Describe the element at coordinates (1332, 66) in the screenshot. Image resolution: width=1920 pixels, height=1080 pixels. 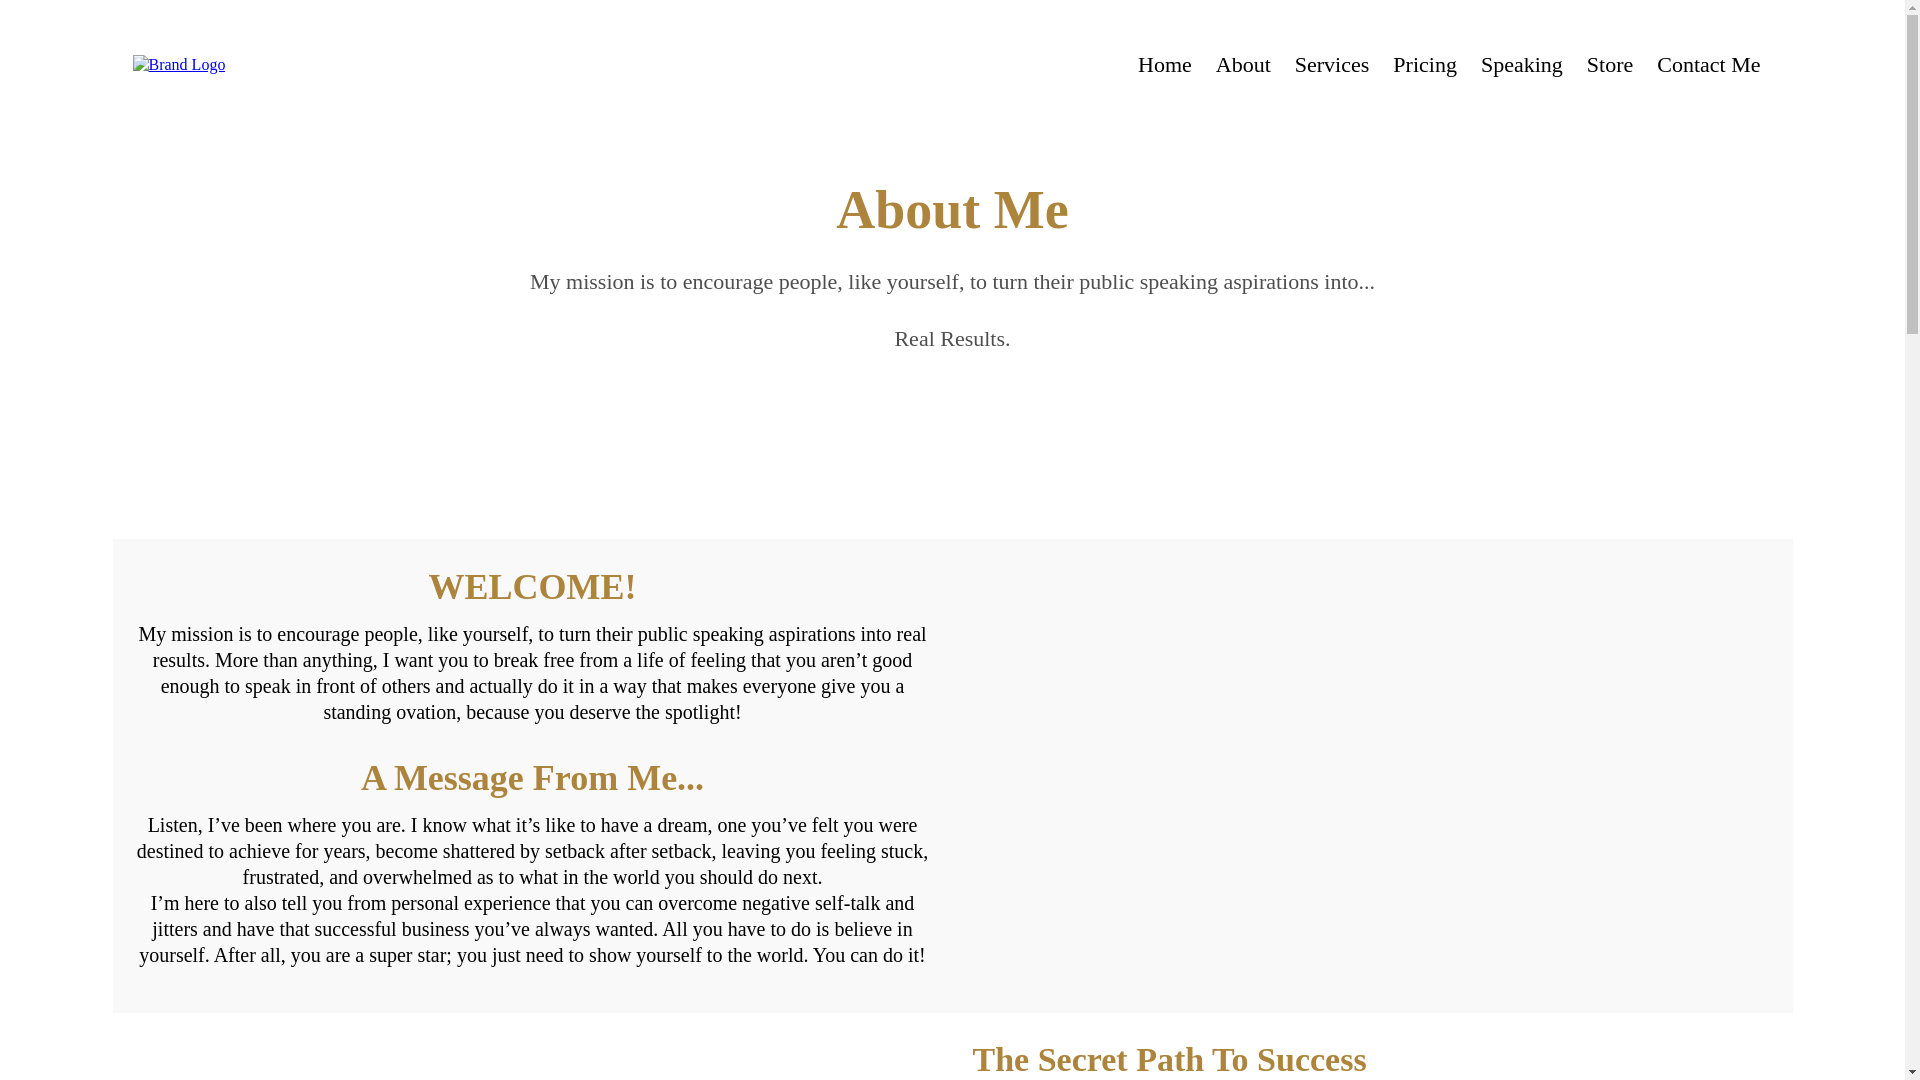
I see `Services` at that location.